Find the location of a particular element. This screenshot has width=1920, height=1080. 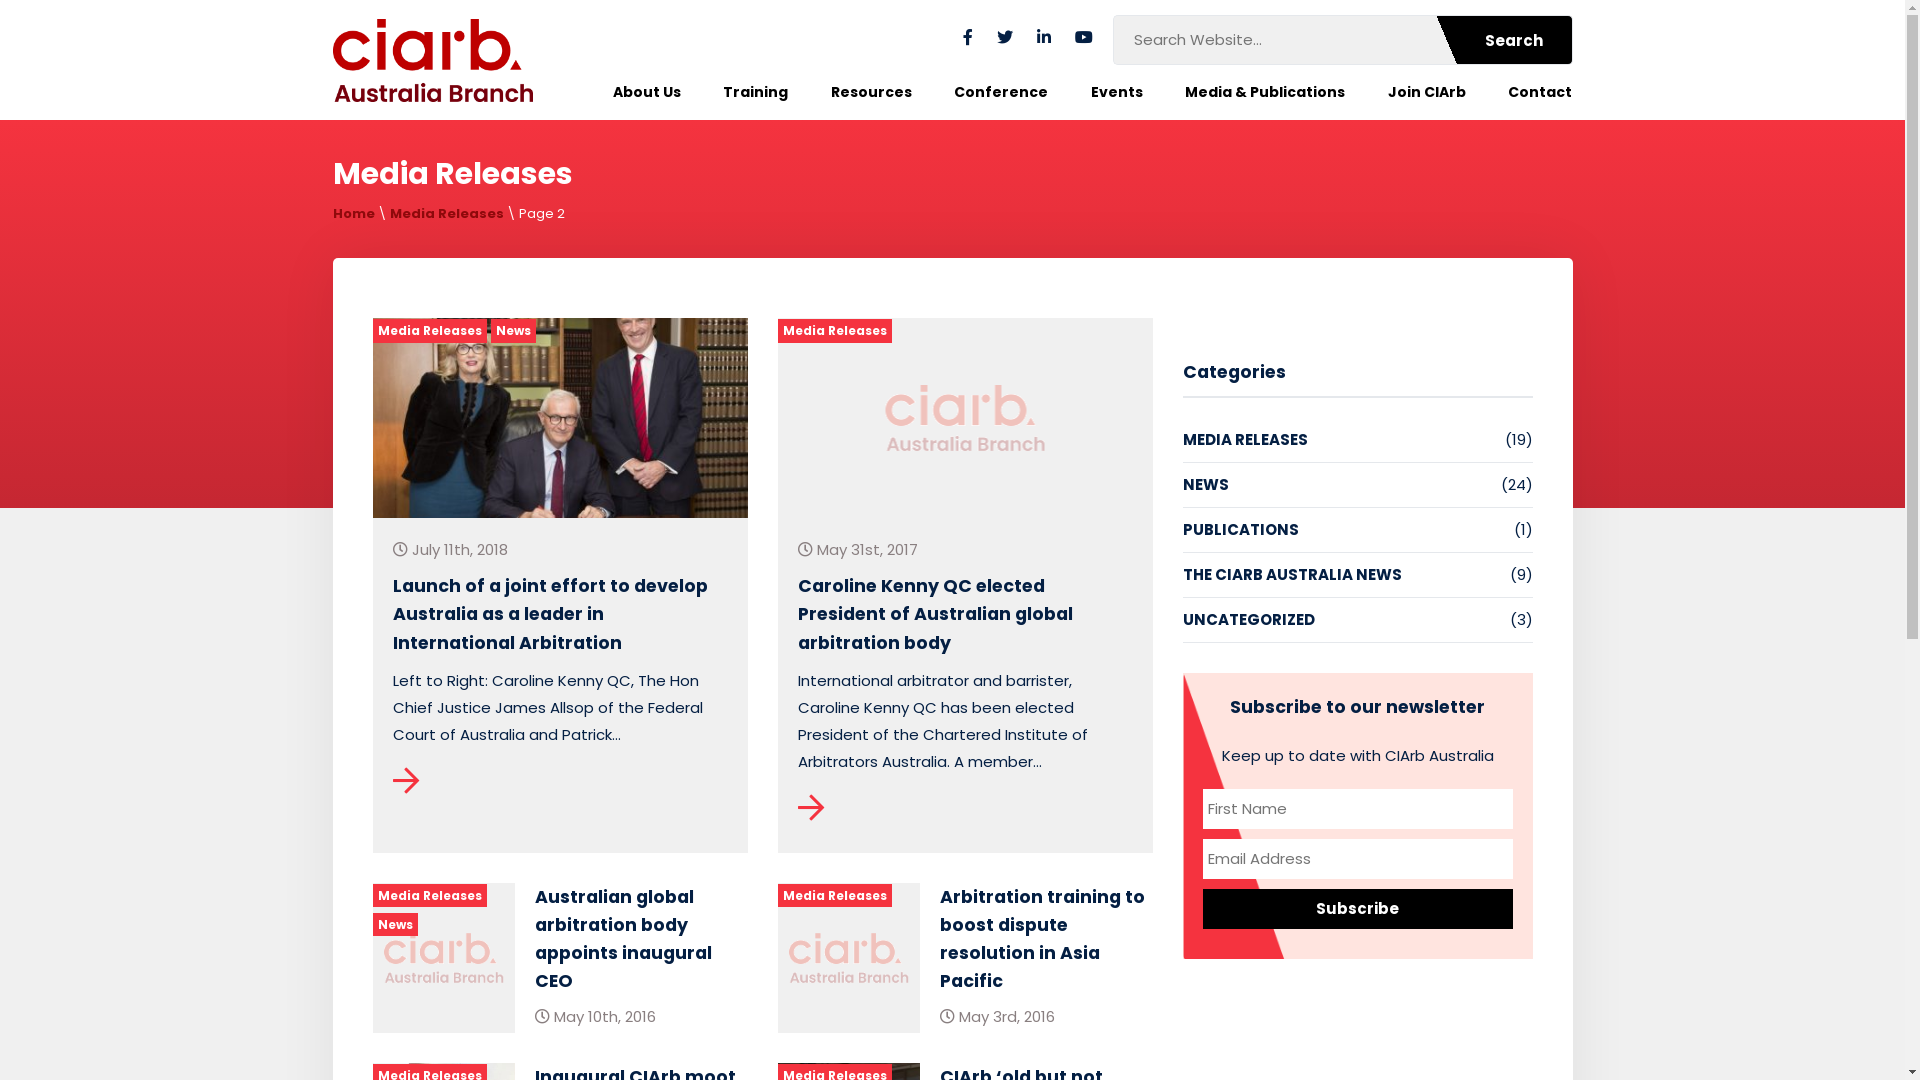

Resources is located at coordinates (872, 92).